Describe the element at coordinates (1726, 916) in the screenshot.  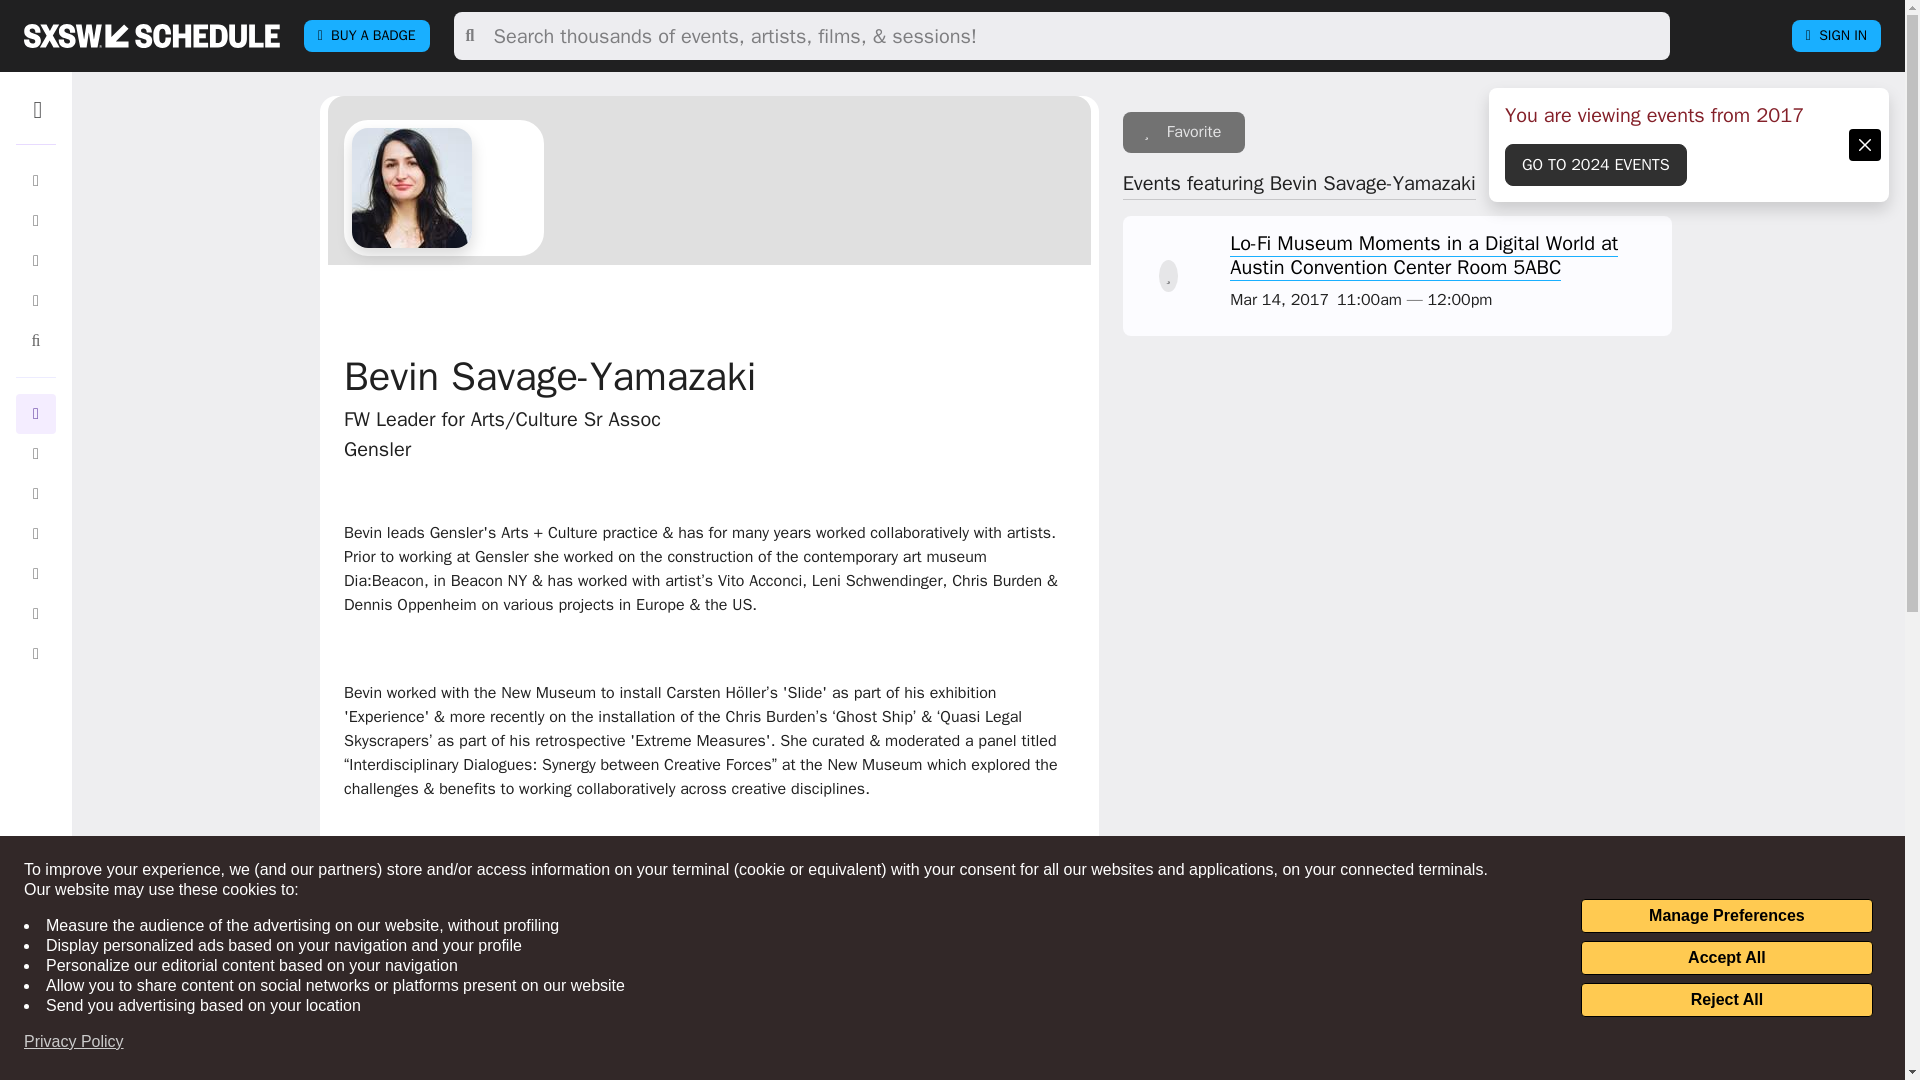
I see `Manage Preferences` at that location.